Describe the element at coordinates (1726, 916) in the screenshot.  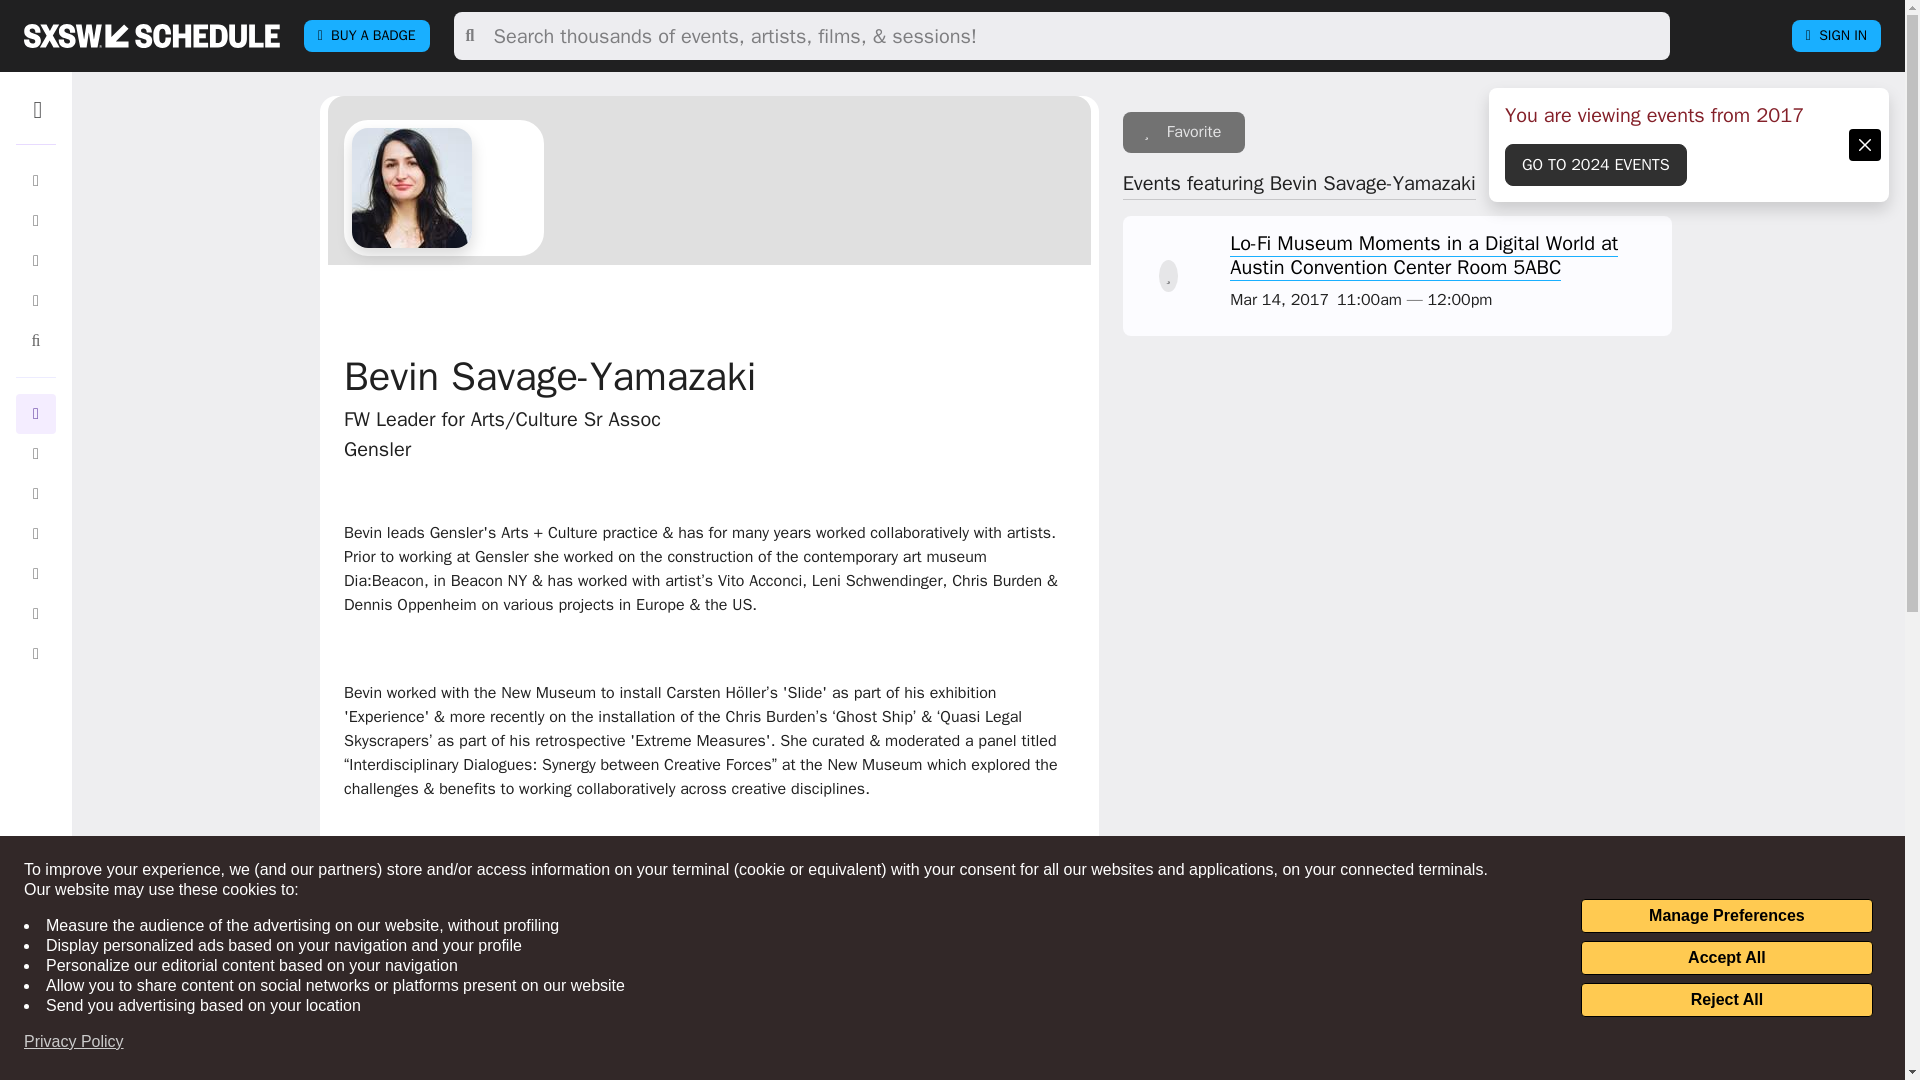
I see `Manage Preferences` at that location.